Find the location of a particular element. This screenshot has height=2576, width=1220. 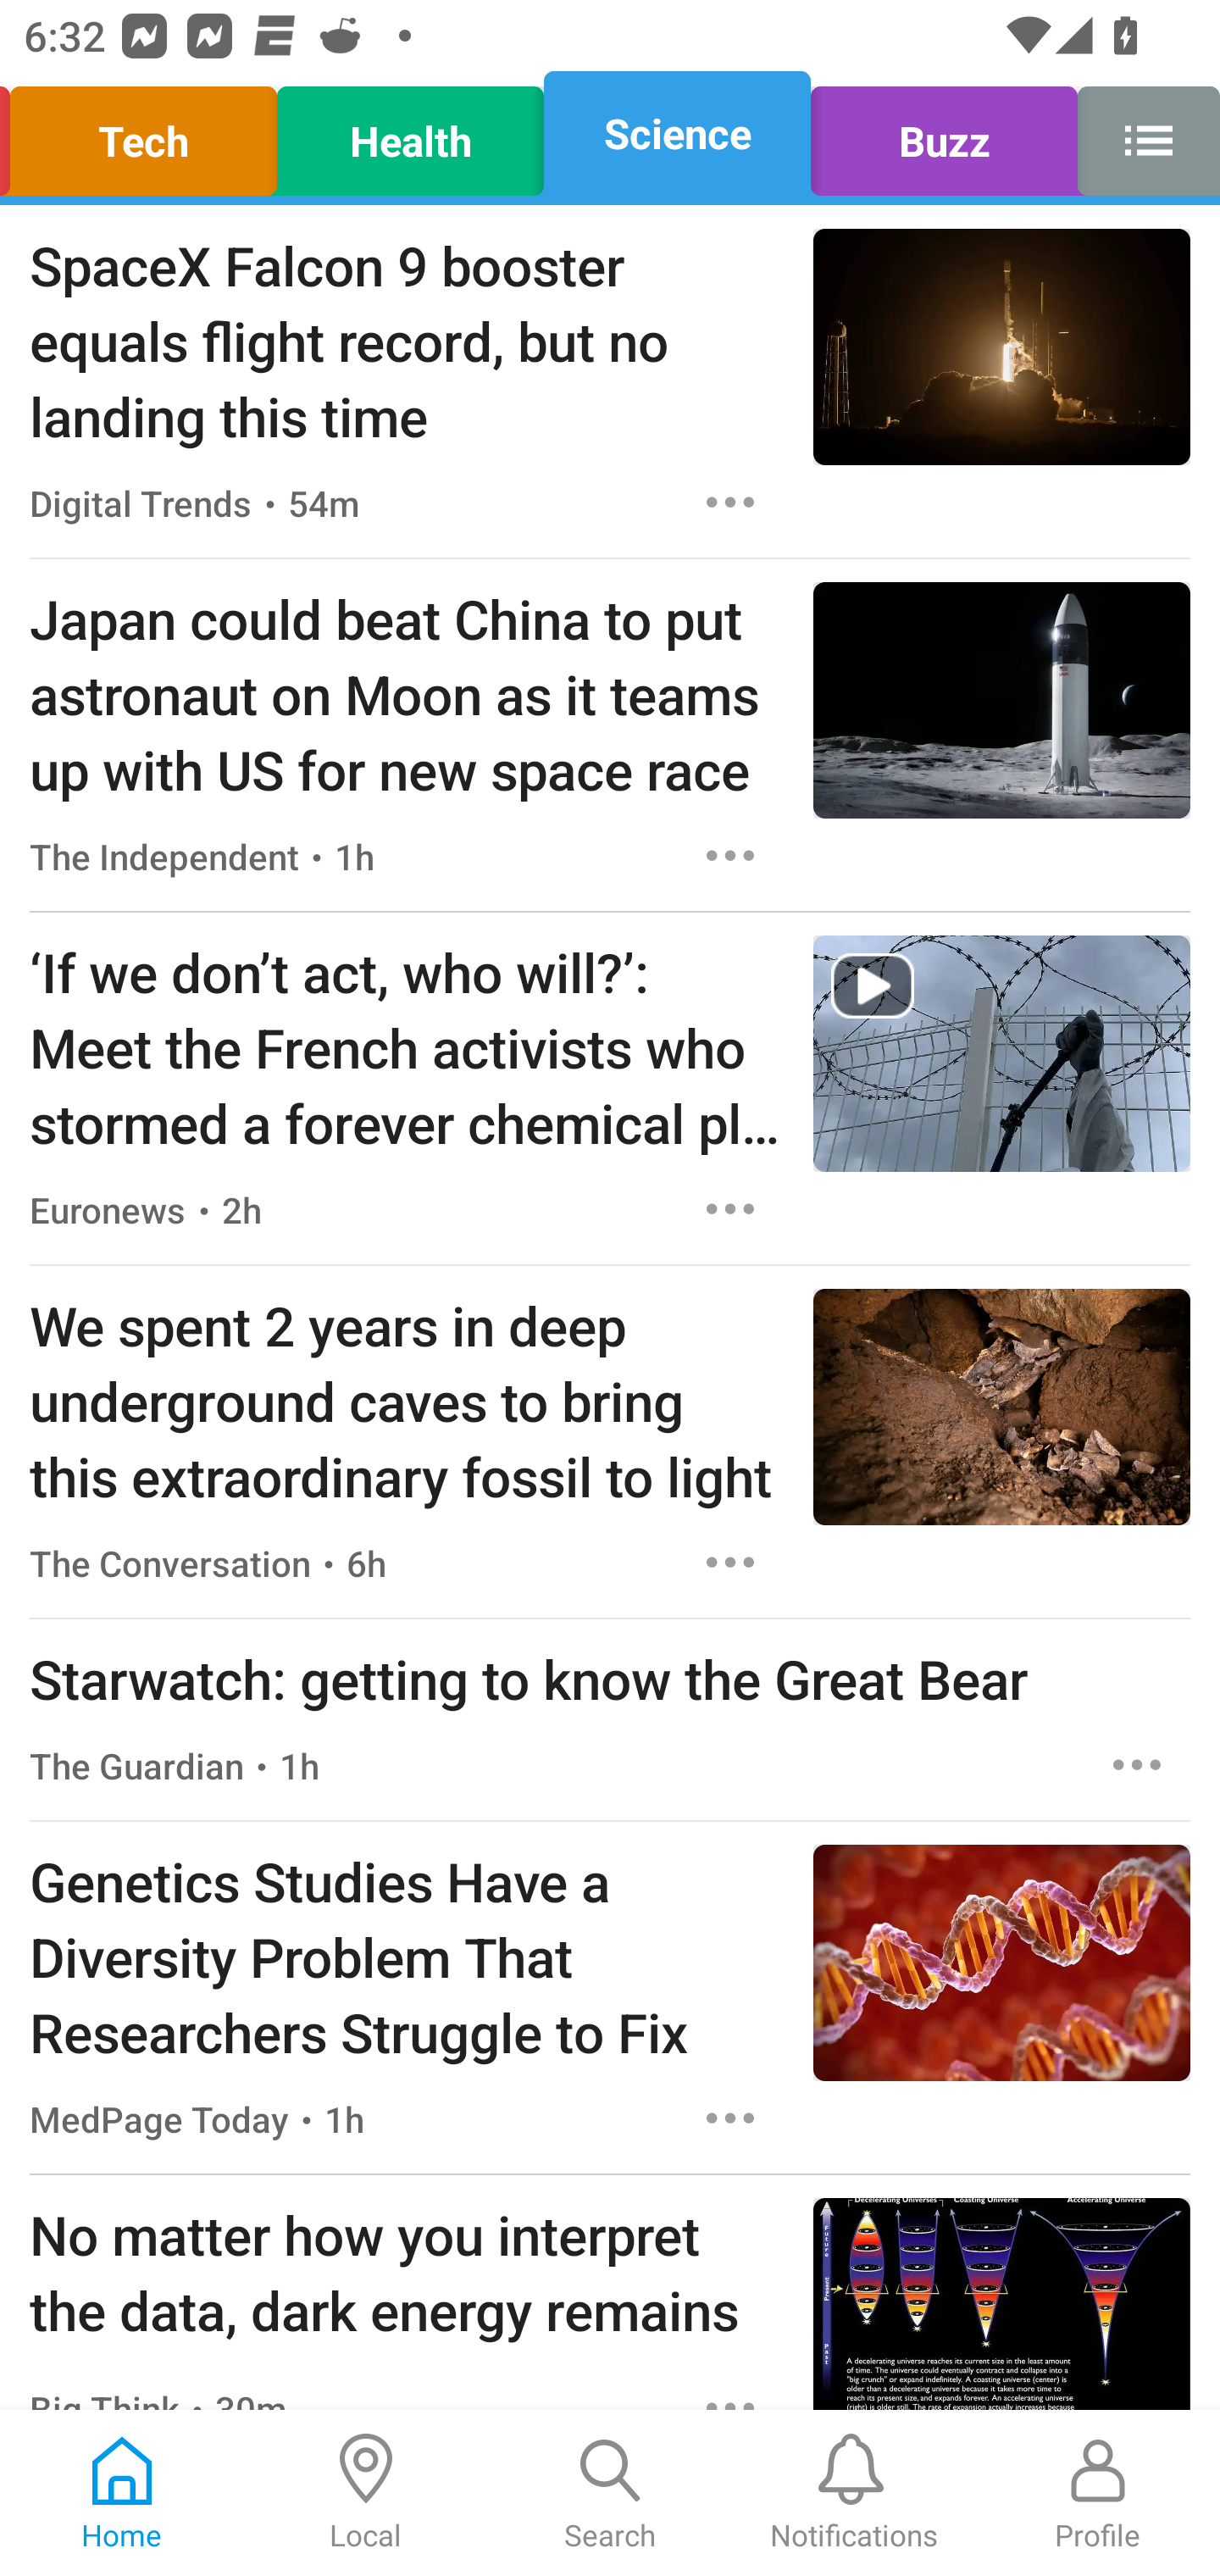

Options is located at coordinates (730, 1209).